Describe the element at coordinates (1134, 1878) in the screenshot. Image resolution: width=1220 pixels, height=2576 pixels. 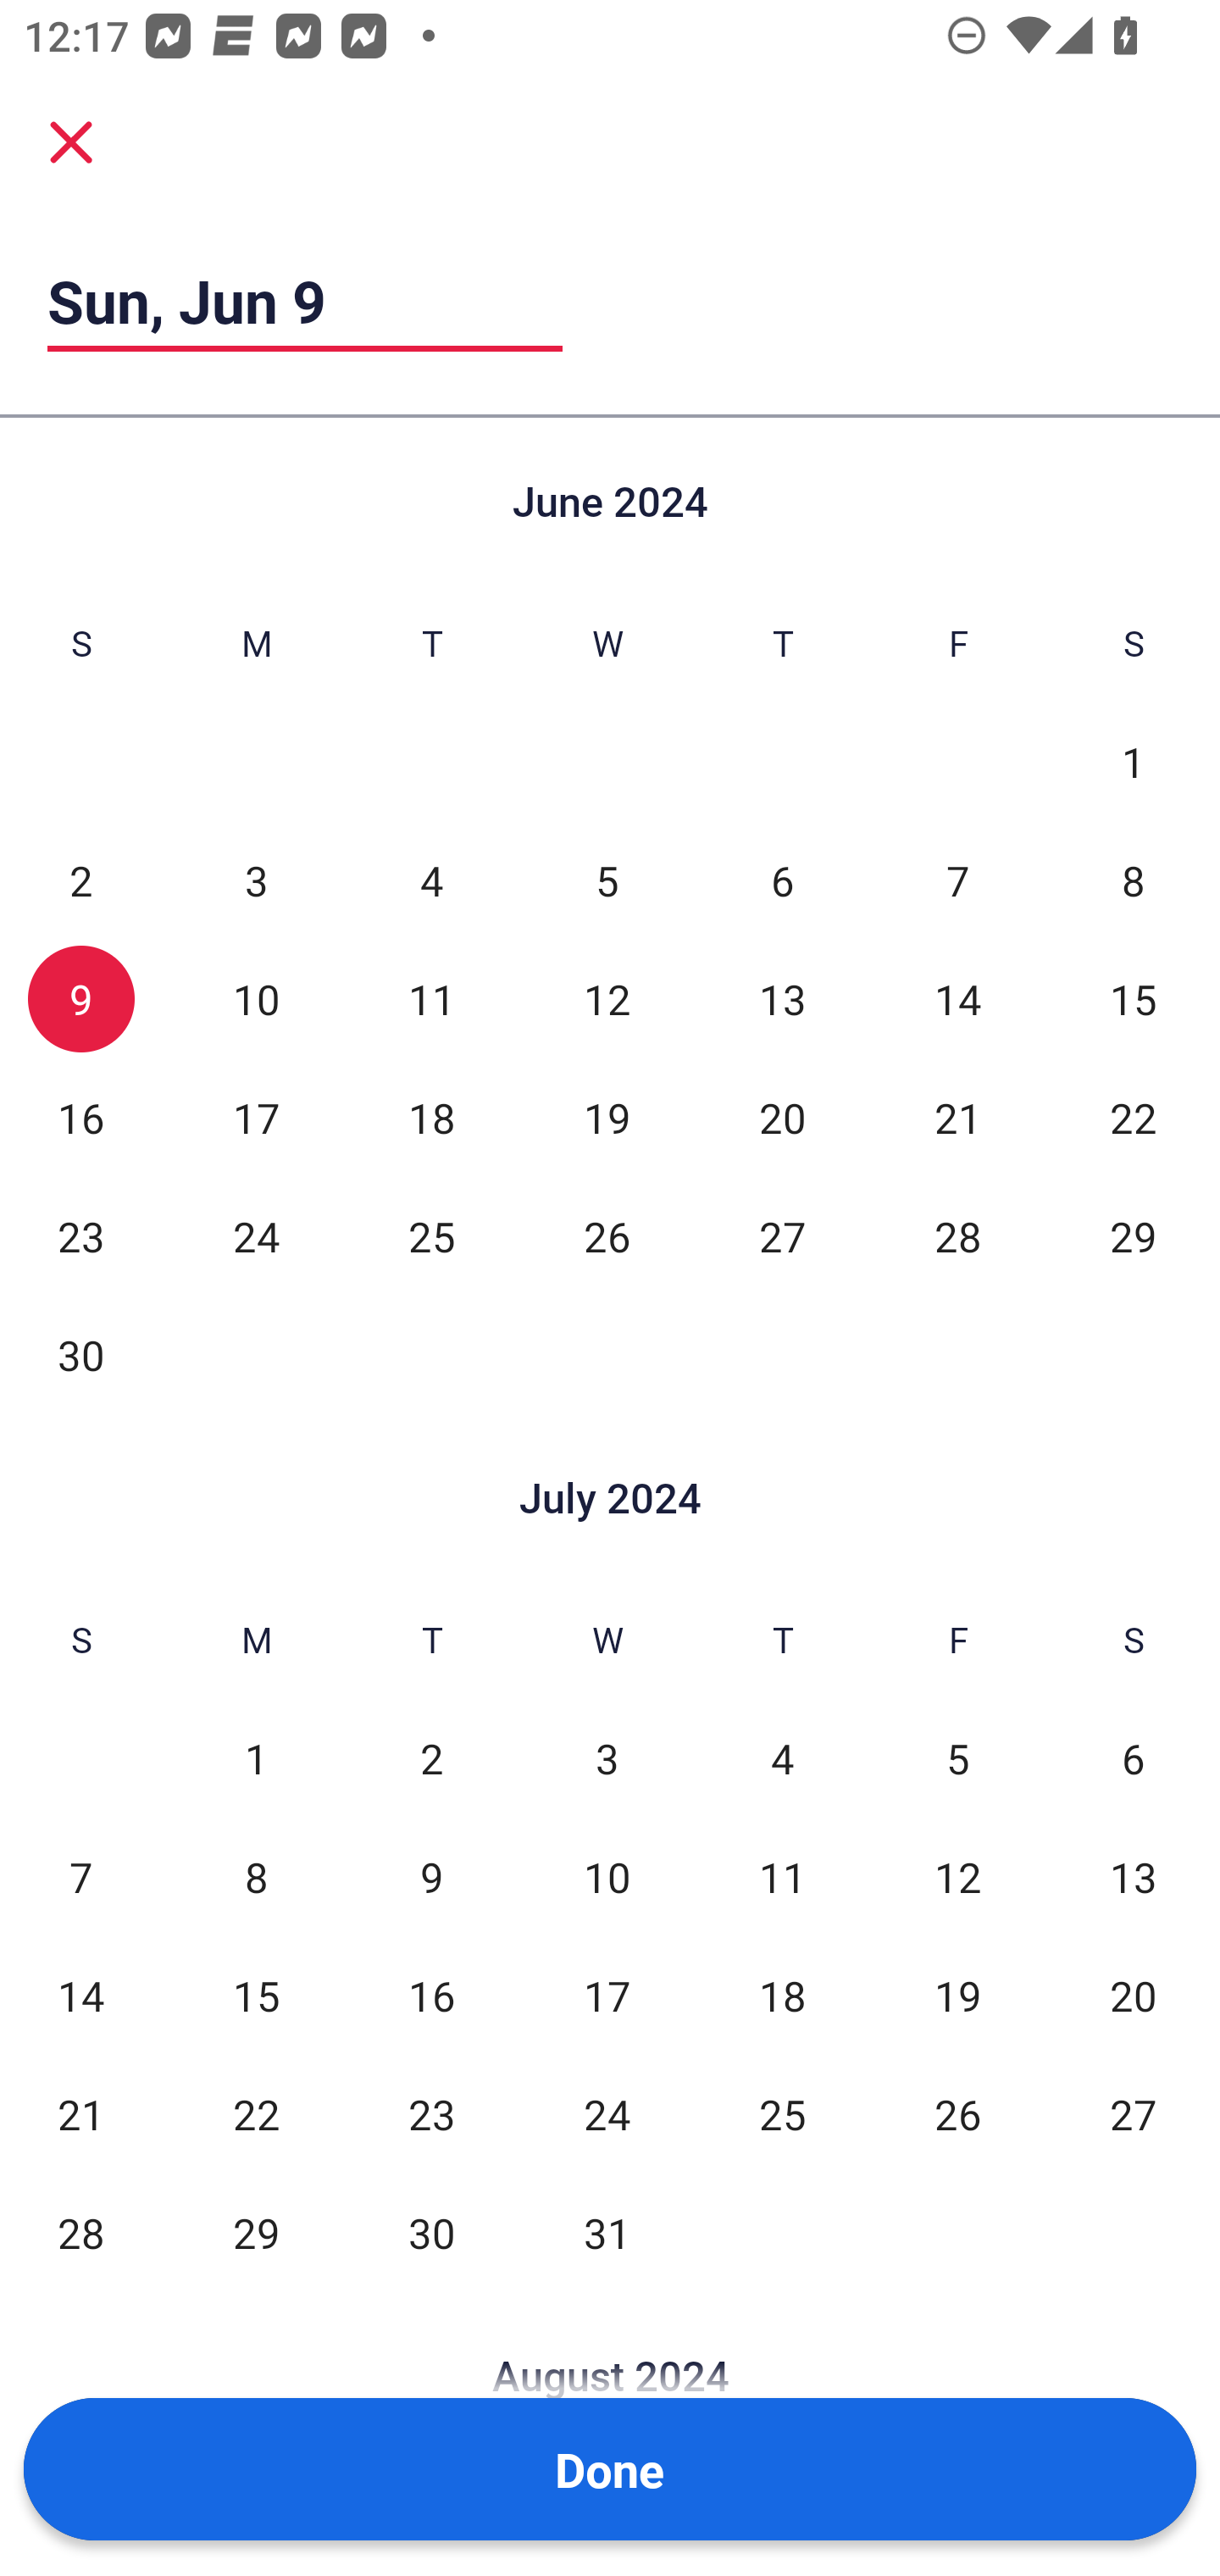
I see `13 Sat, Jul 13, Not Selected` at that location.